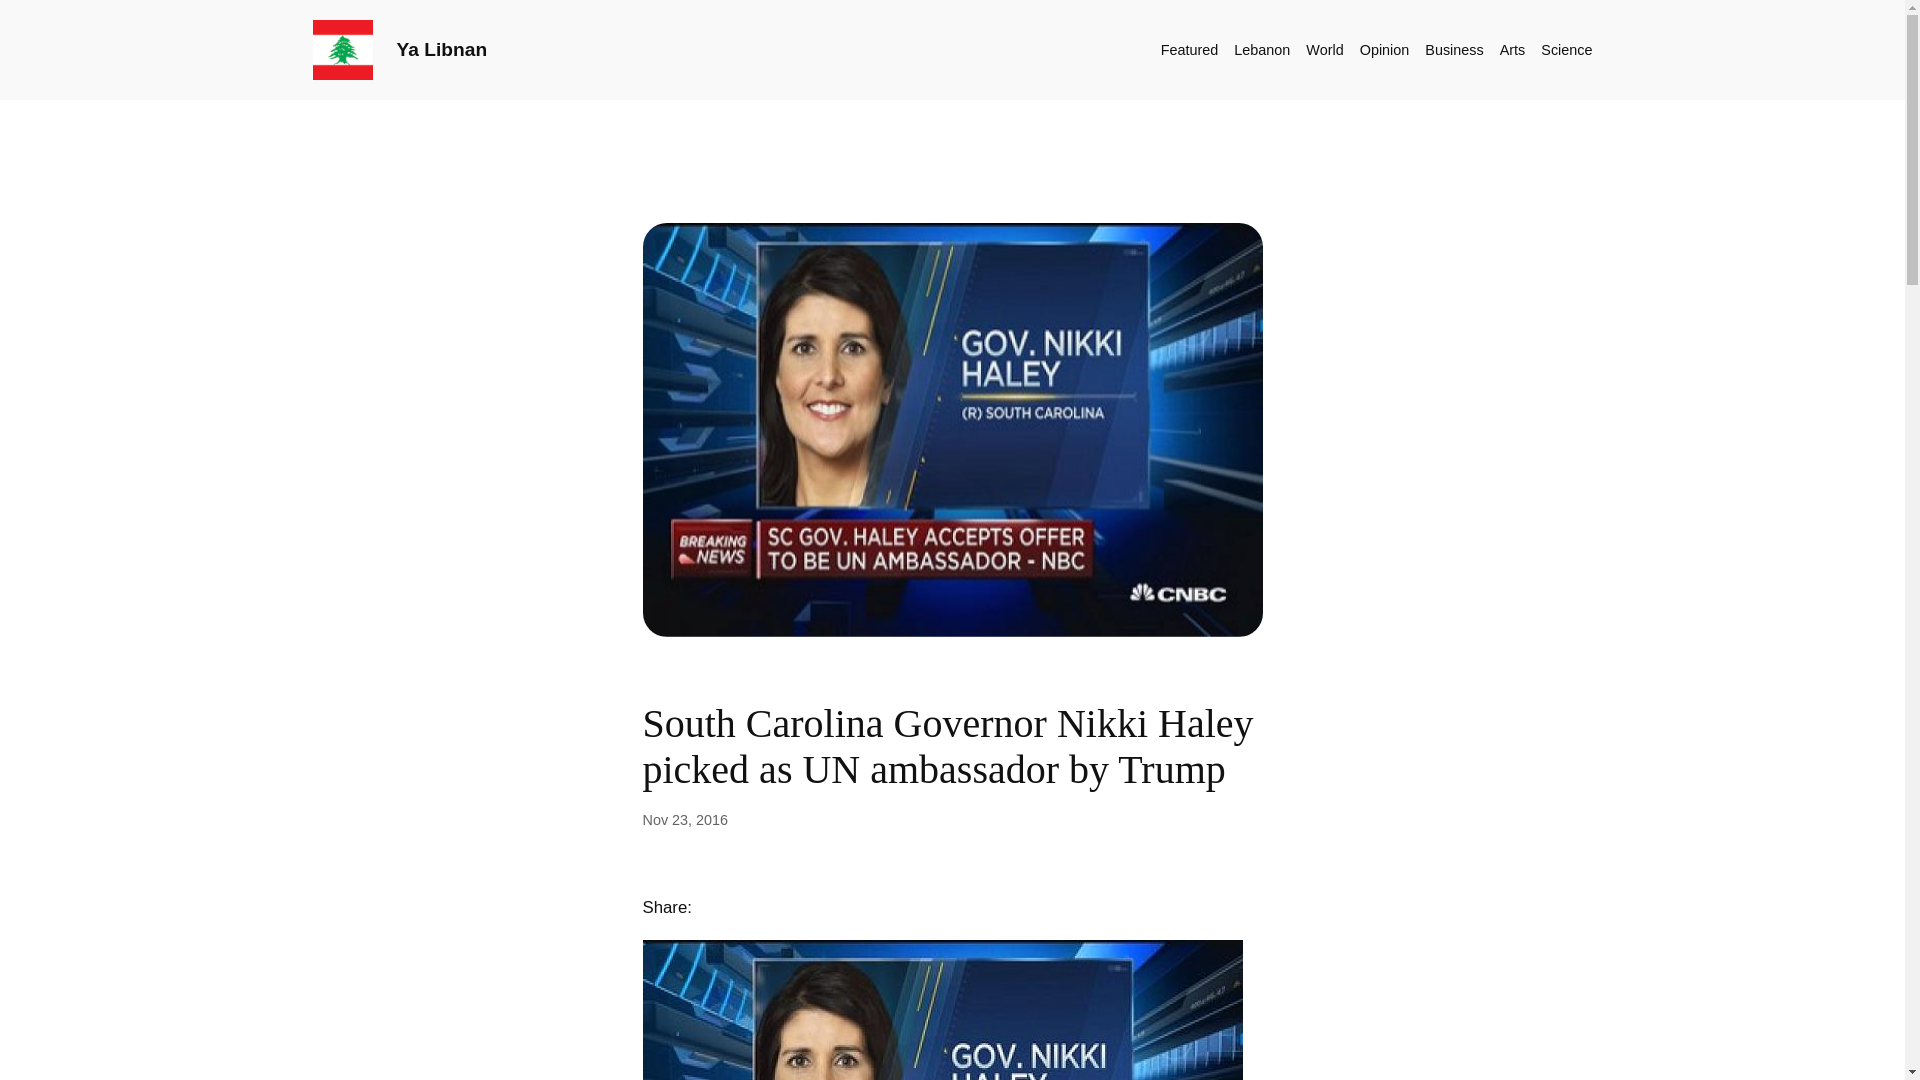  Describe the element at coordinates (1262, 49) in the screenshot. I see `Lebanon` at that location.